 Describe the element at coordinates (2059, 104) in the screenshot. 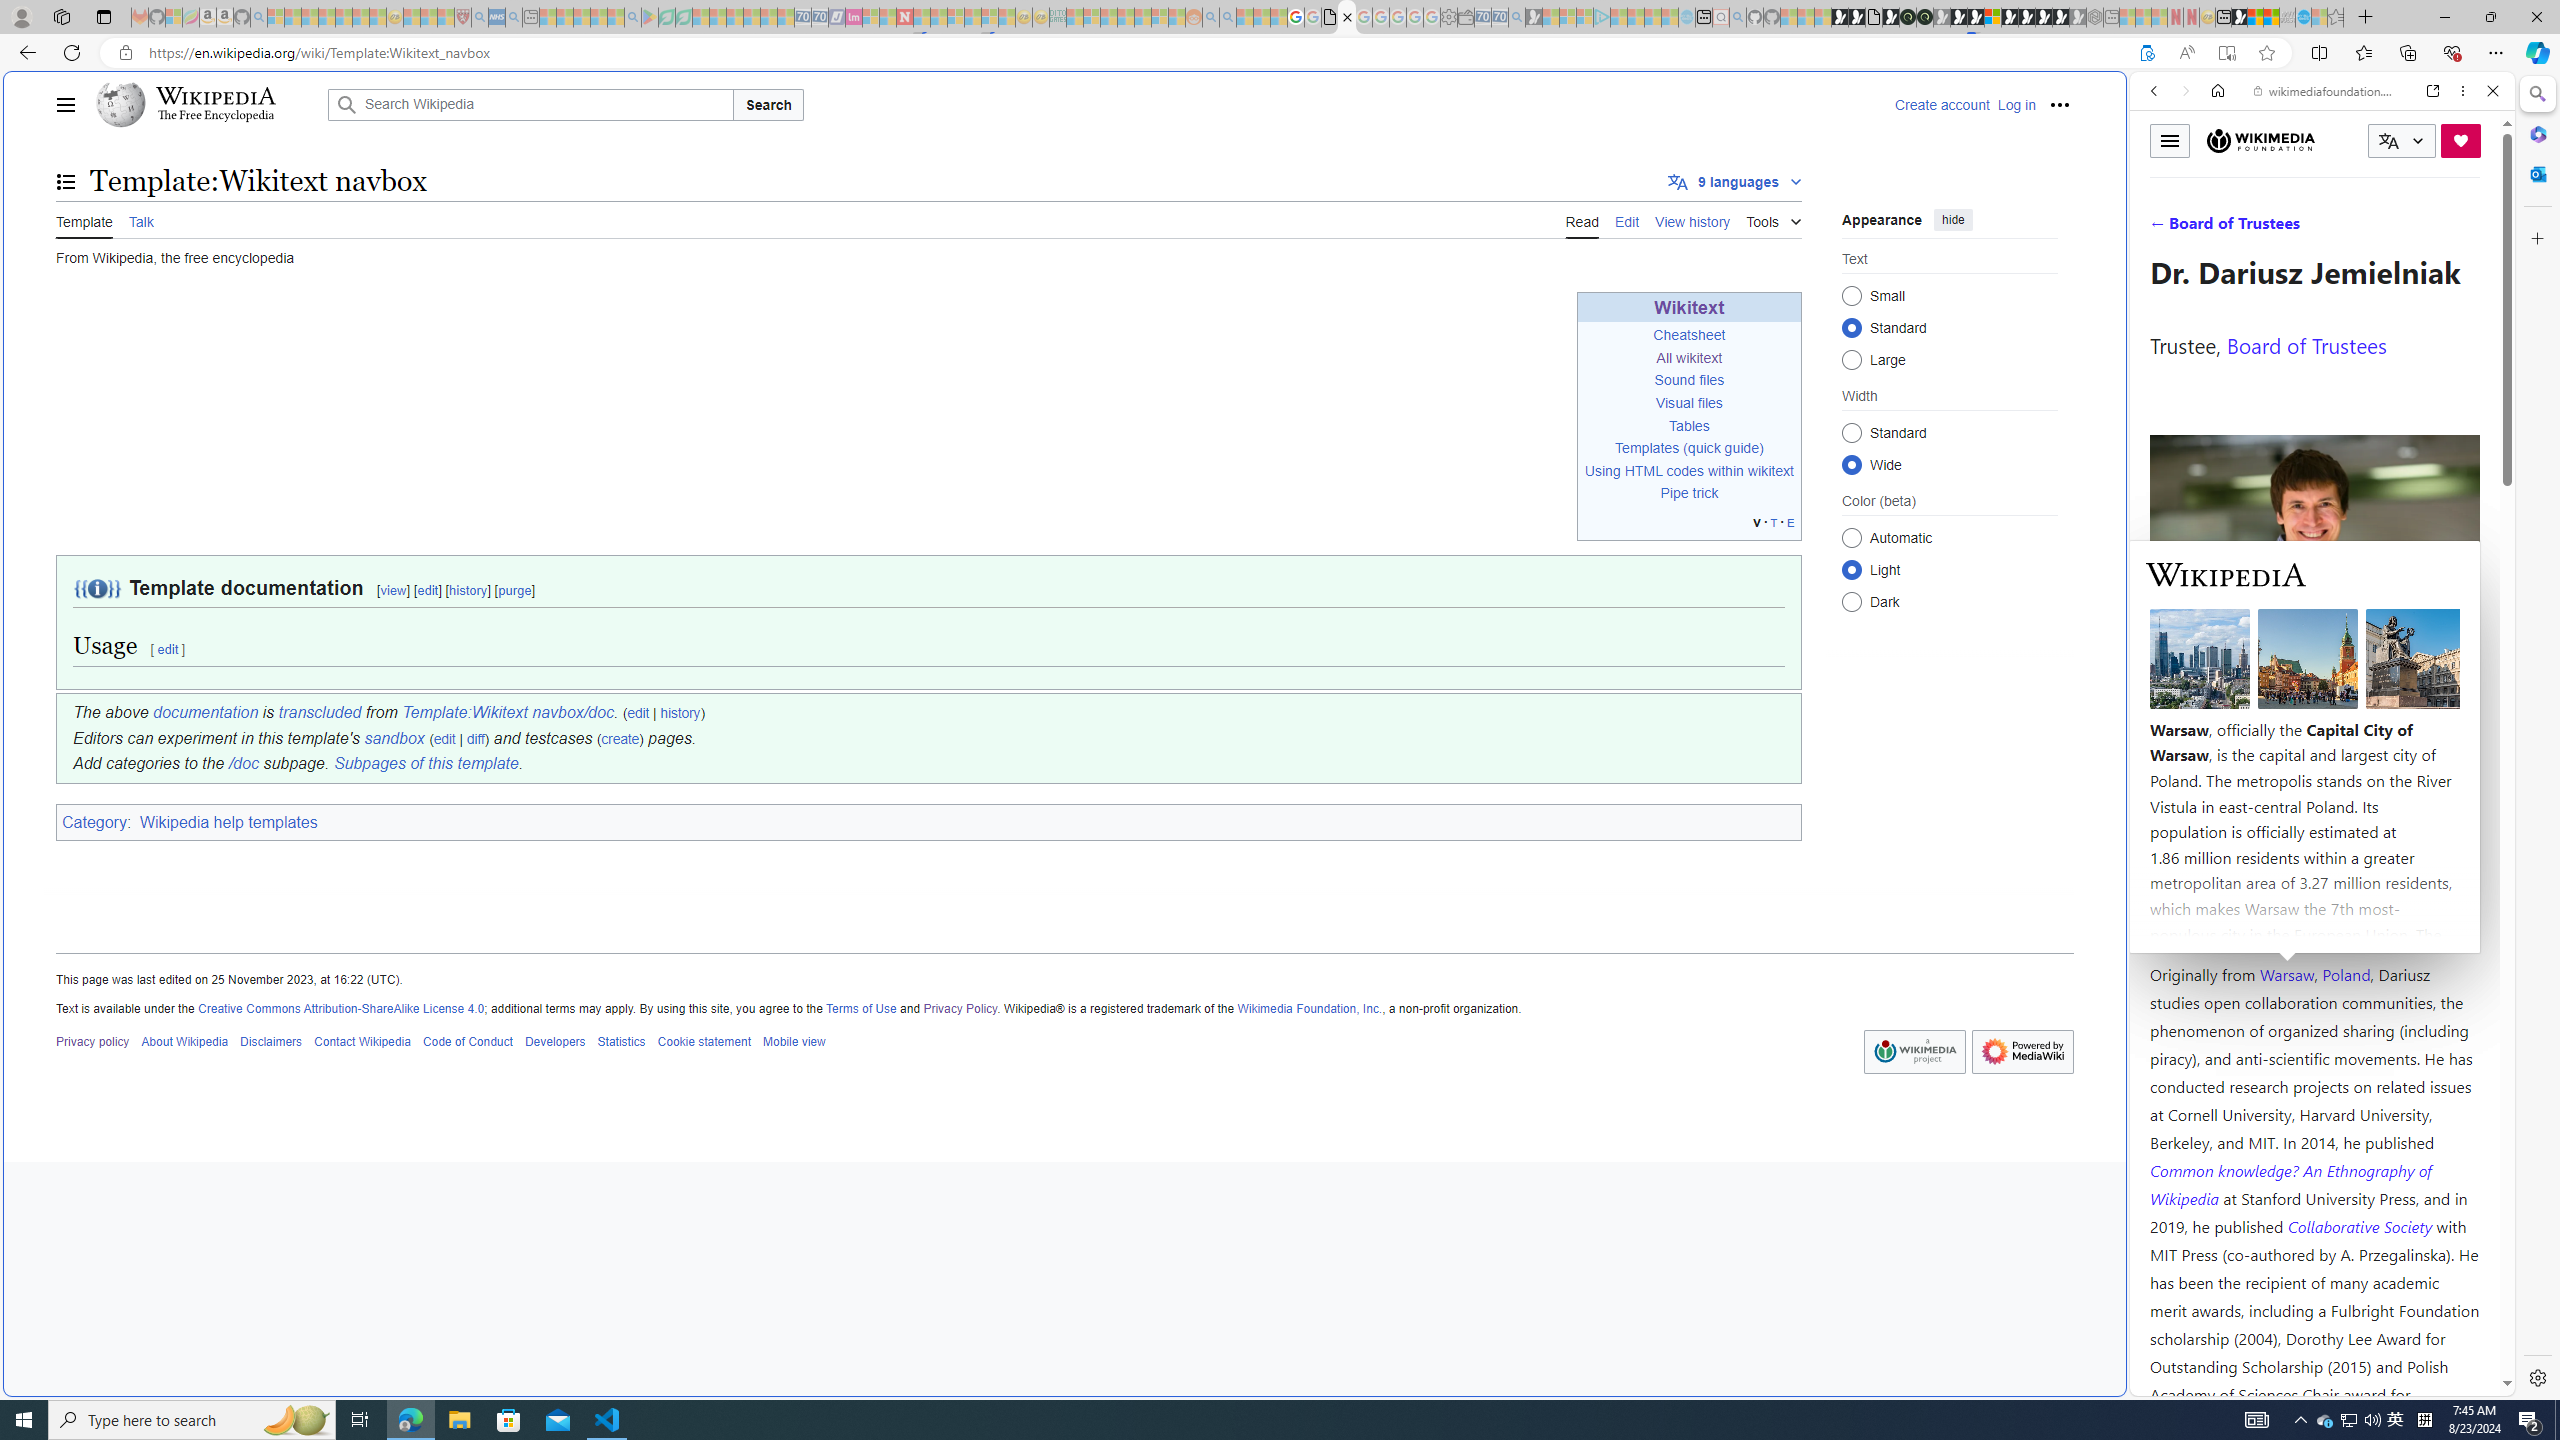

I see `Personal tools` at that location.